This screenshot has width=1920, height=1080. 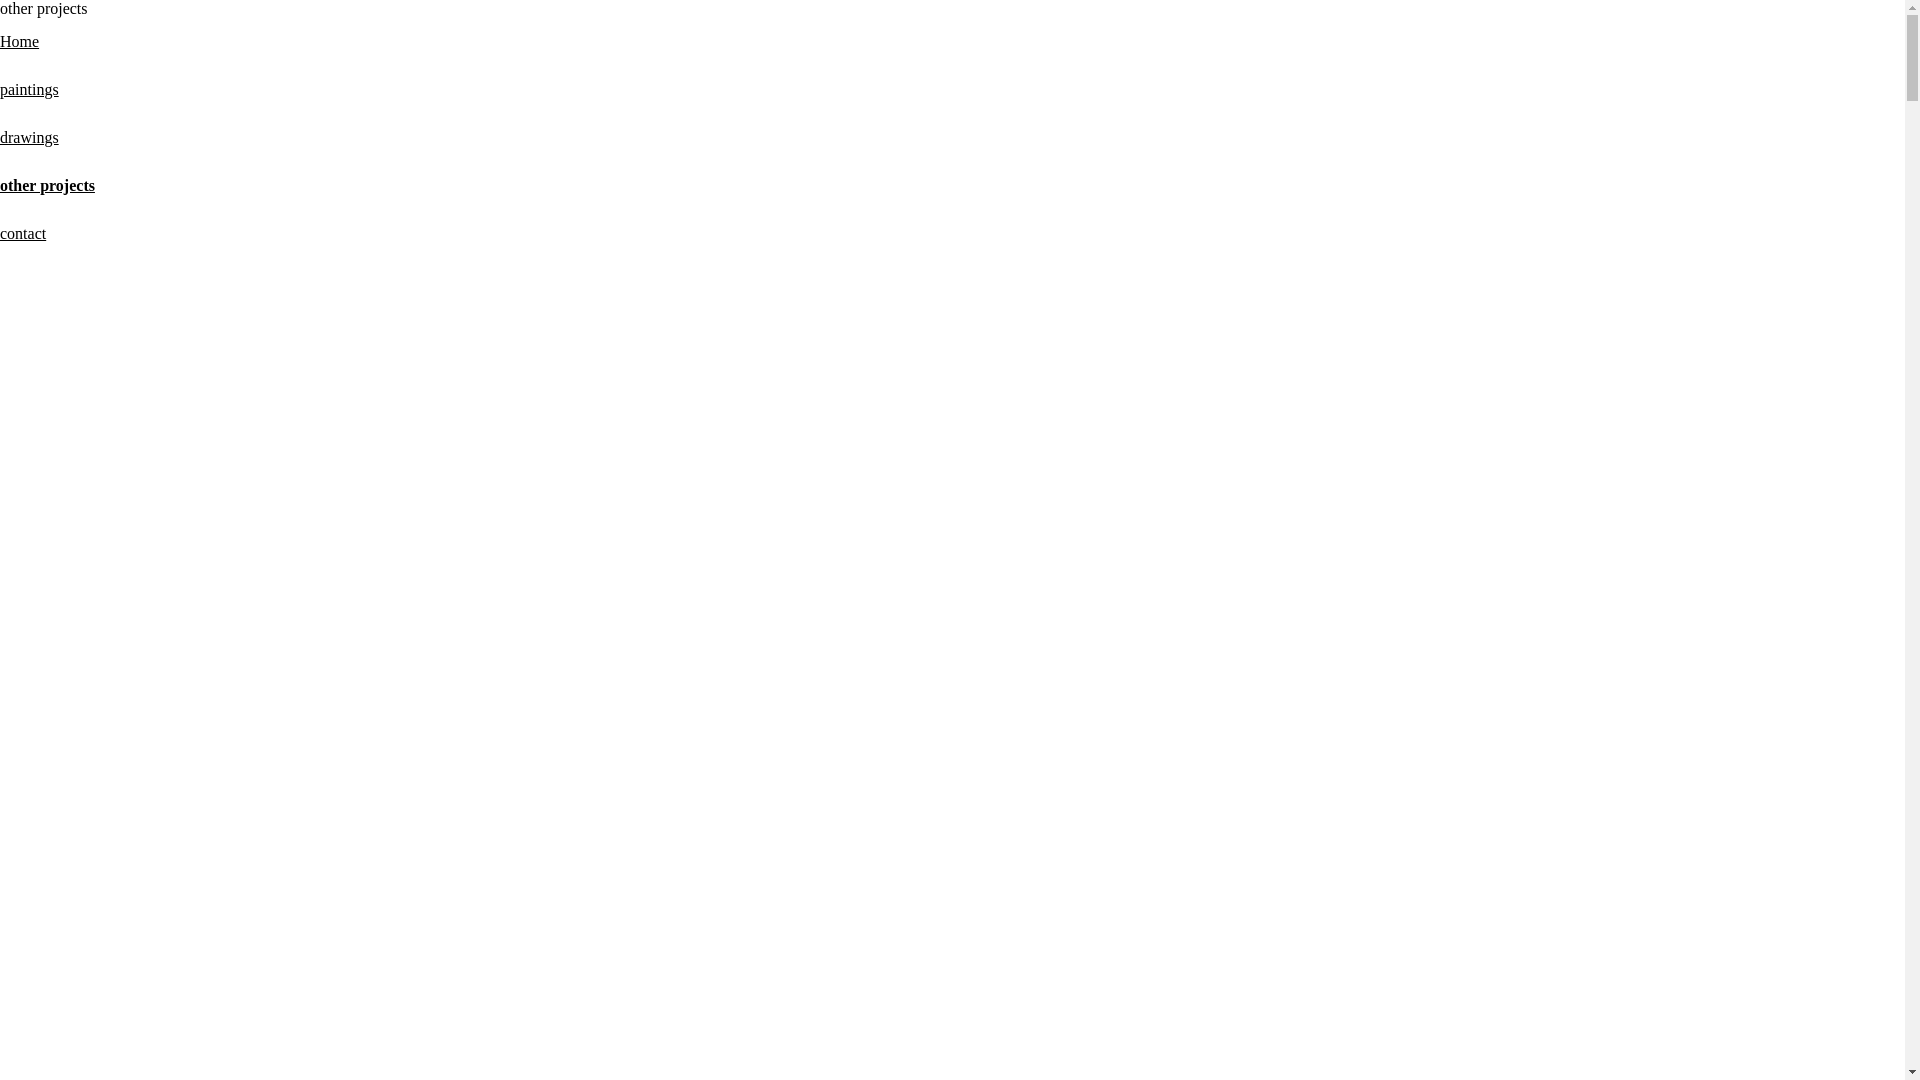 I want to click on contact, so click(x=23, y=234).